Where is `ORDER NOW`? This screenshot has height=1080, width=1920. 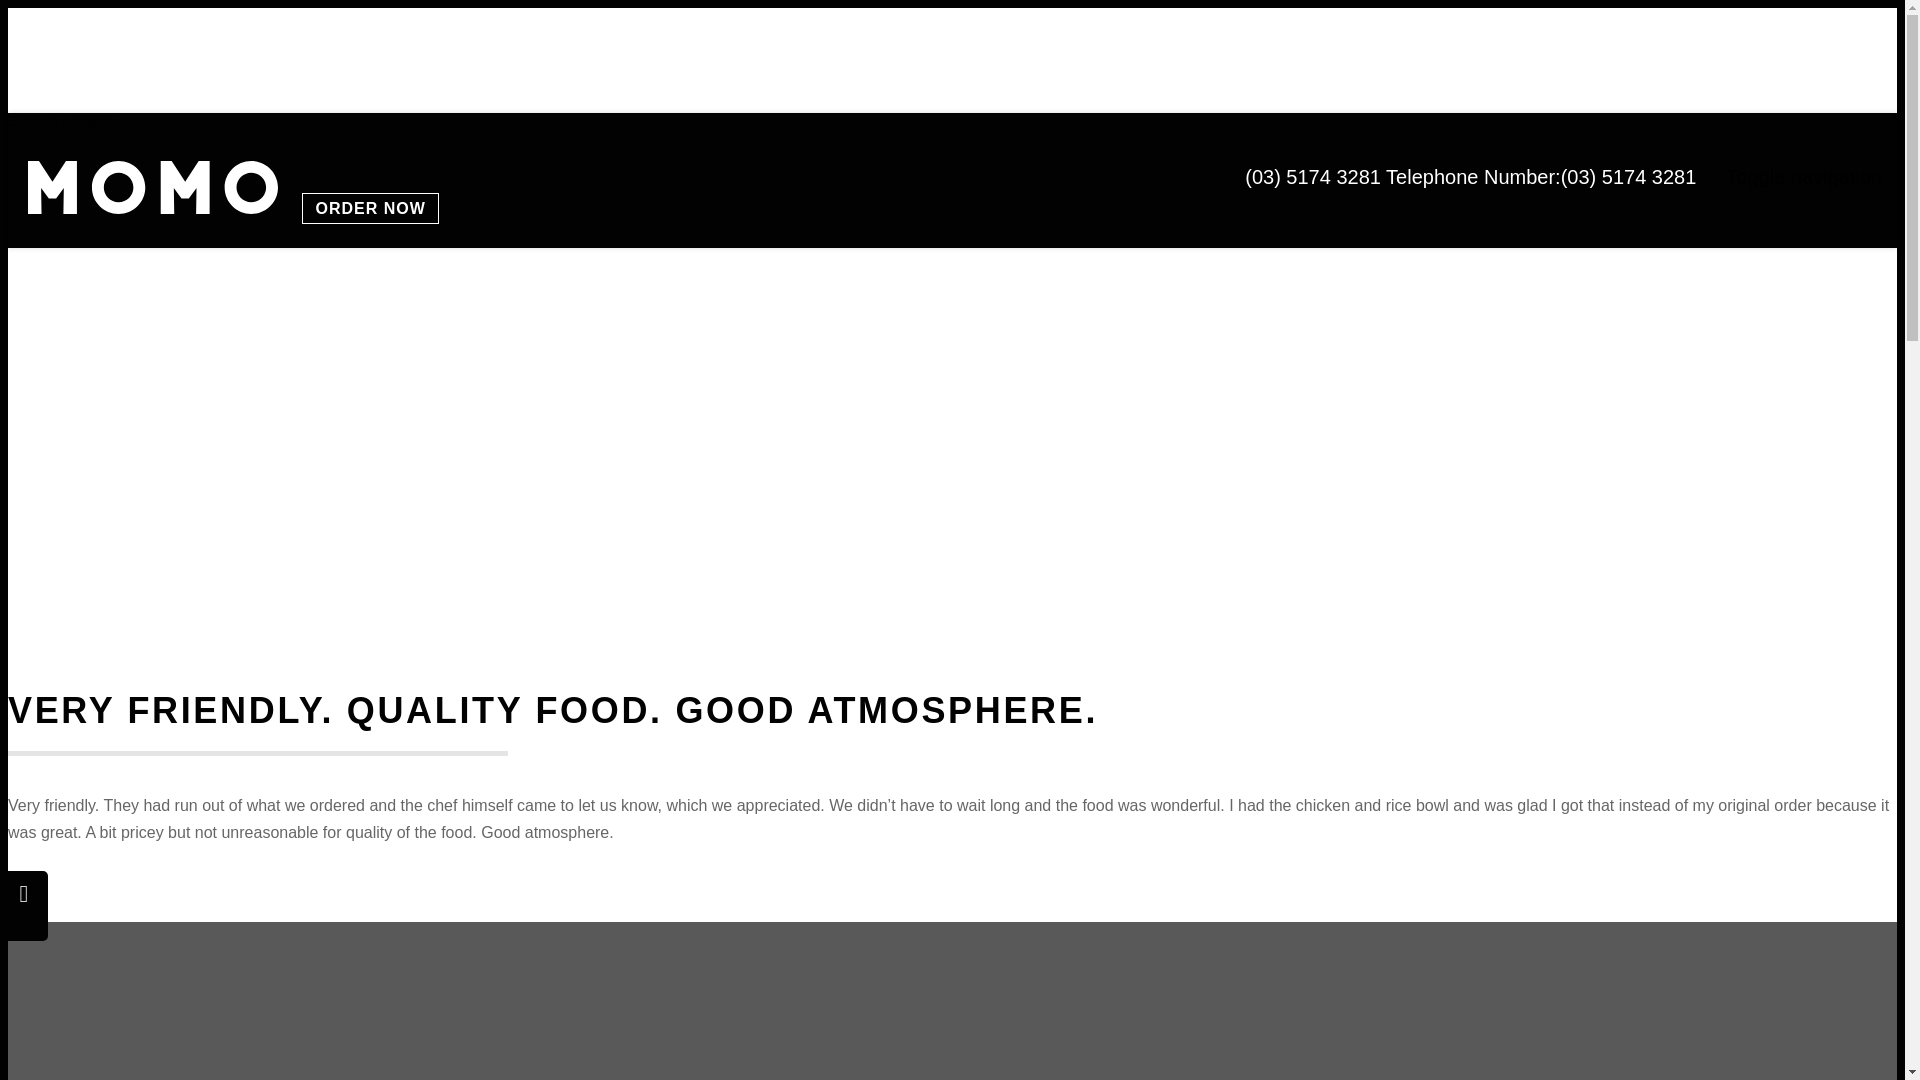
ORDER NOW is located at coordinates (370, 208).